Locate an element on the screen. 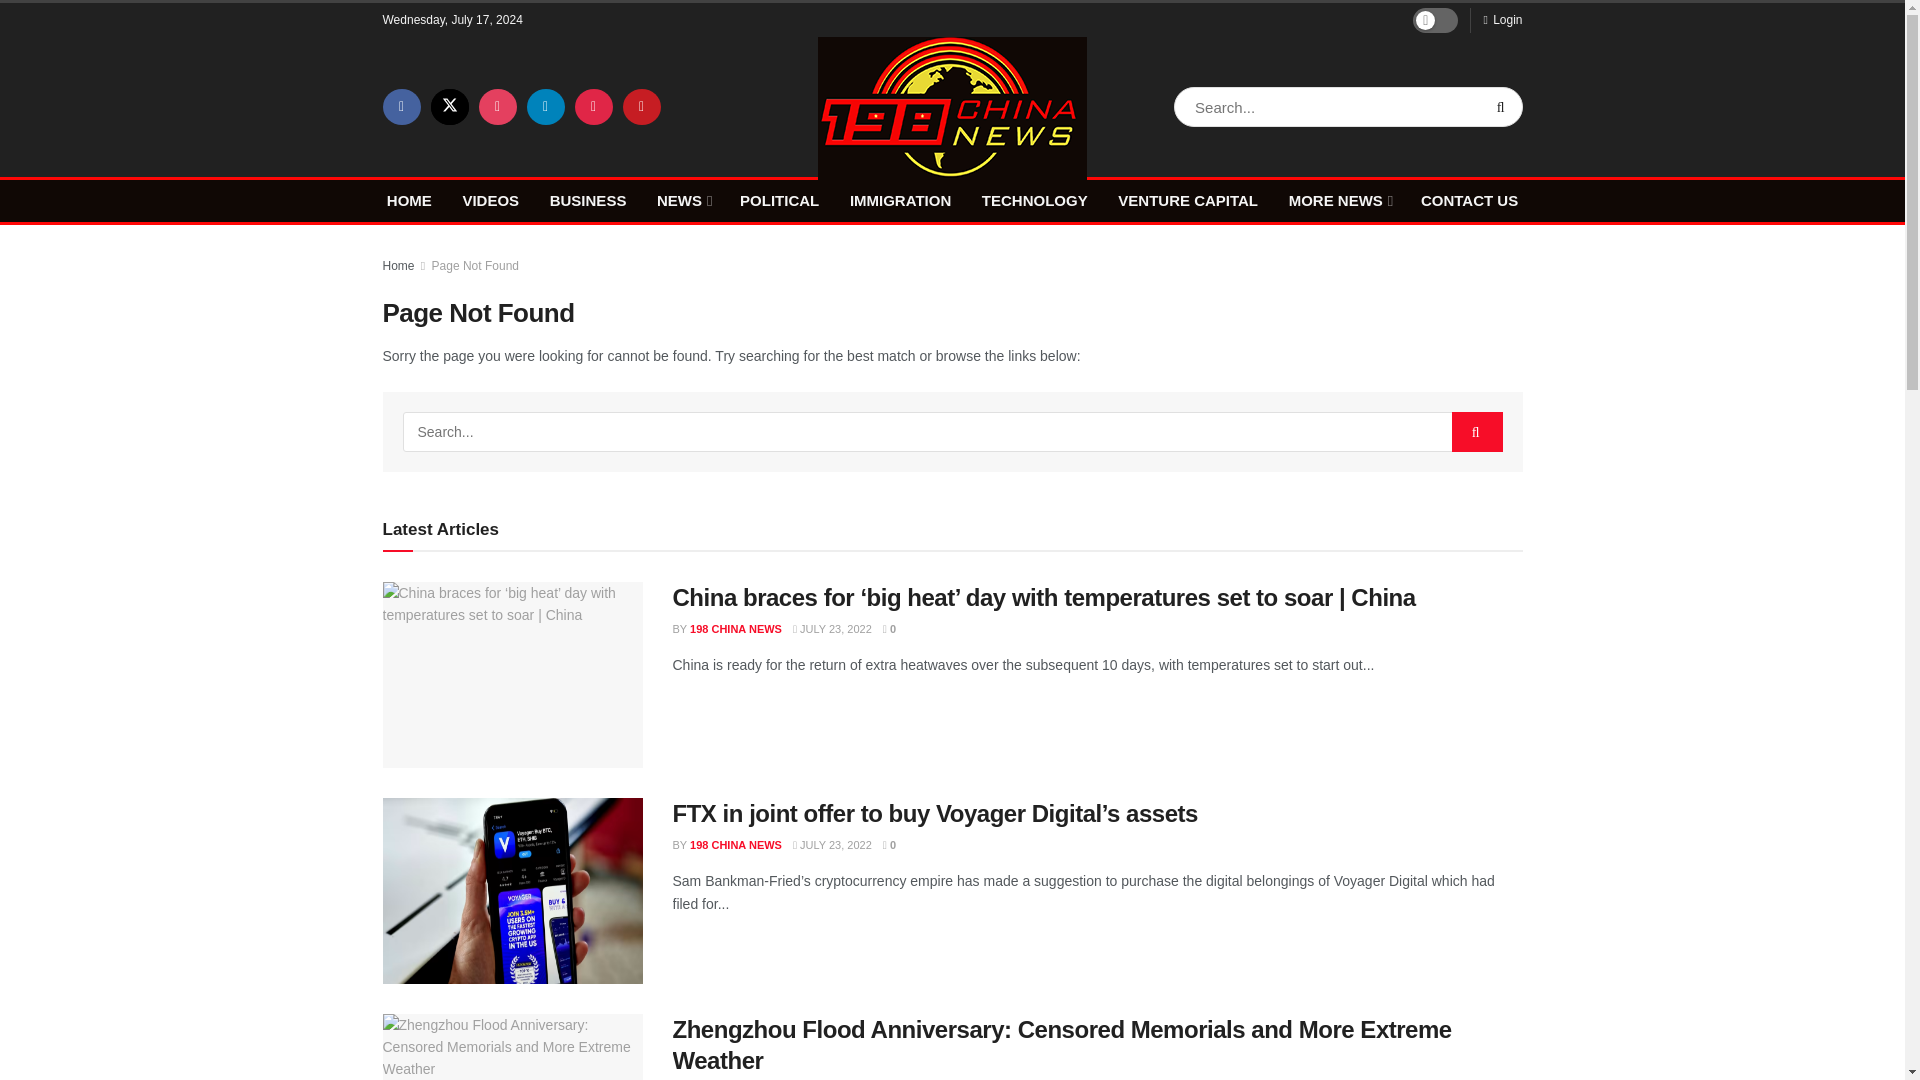 This screenshot has height=1080, width=1920. POLITICAL is located at coordinates (779, 200).